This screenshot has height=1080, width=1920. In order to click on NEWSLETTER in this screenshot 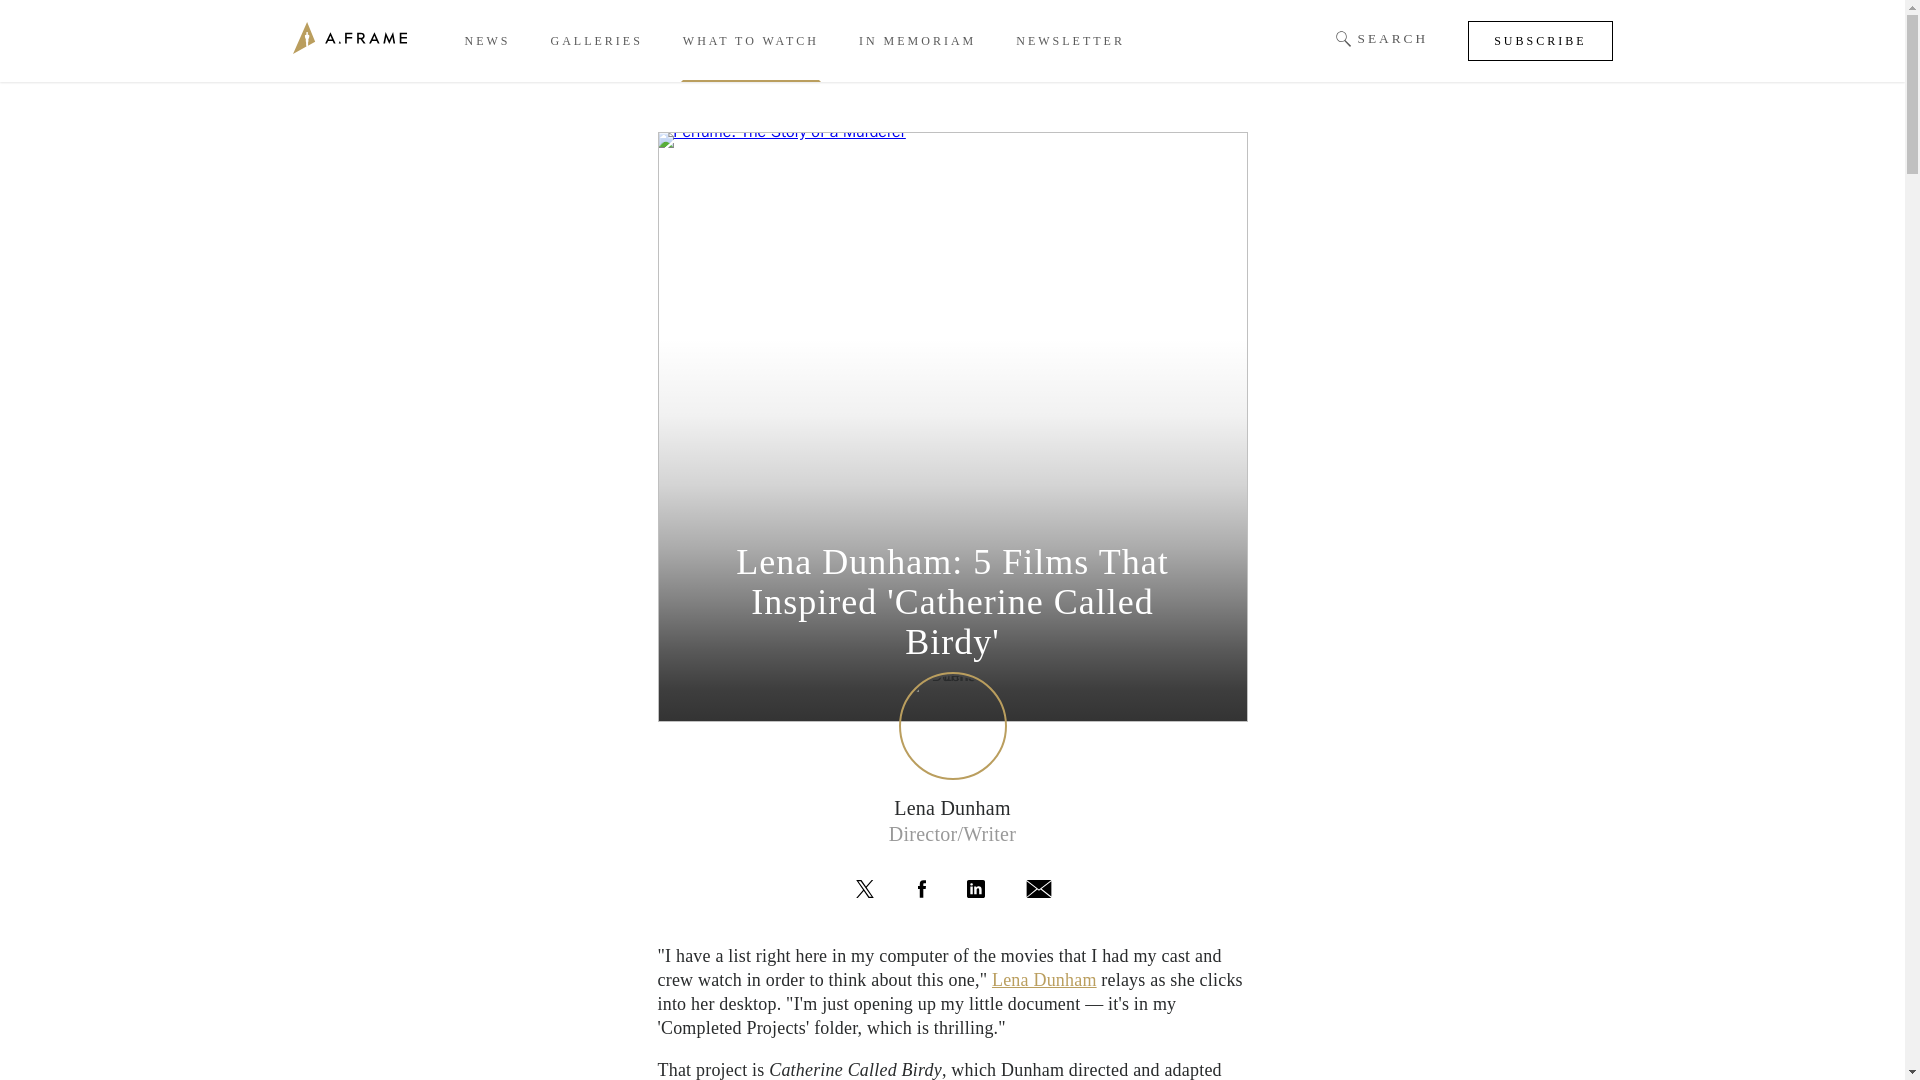, I will do `click(1070, 41)`.